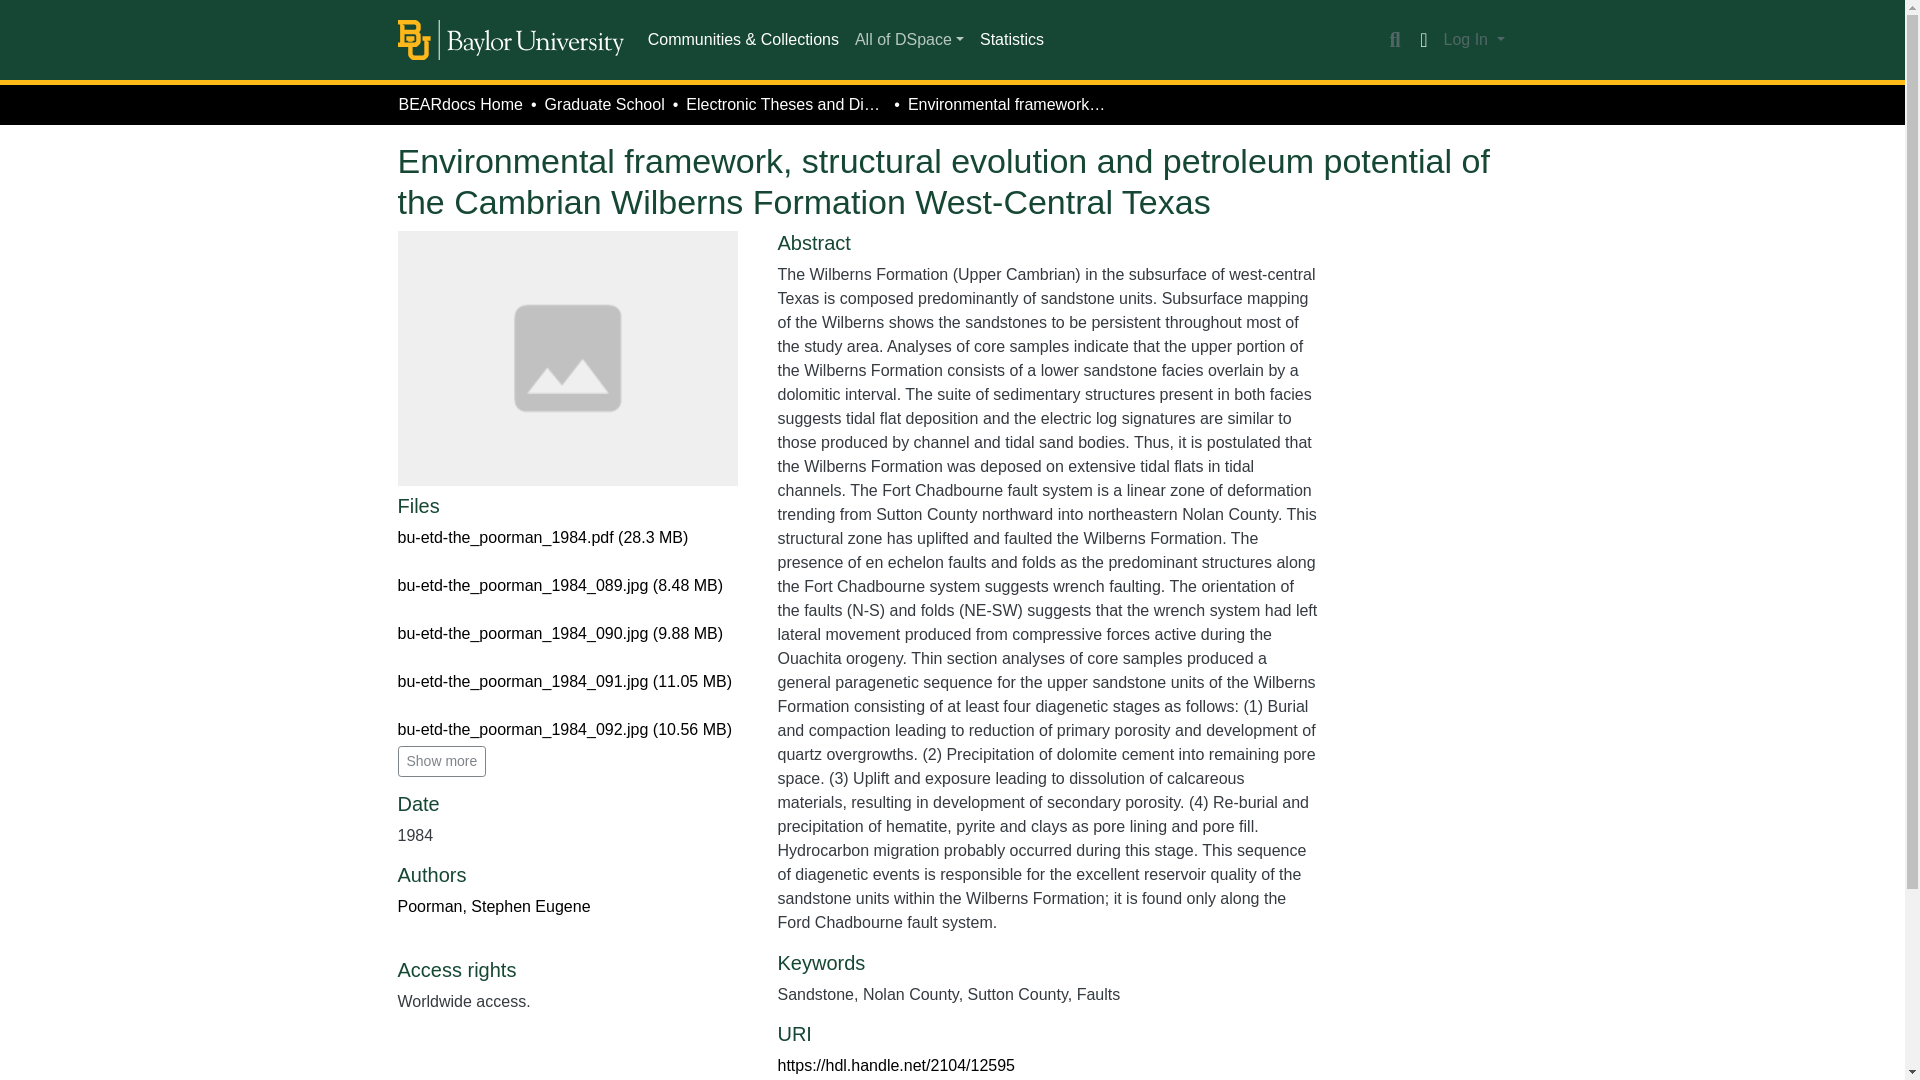 The image size is (1920, 1080). I want to click on BEARdocs Home, so click(460, 104).